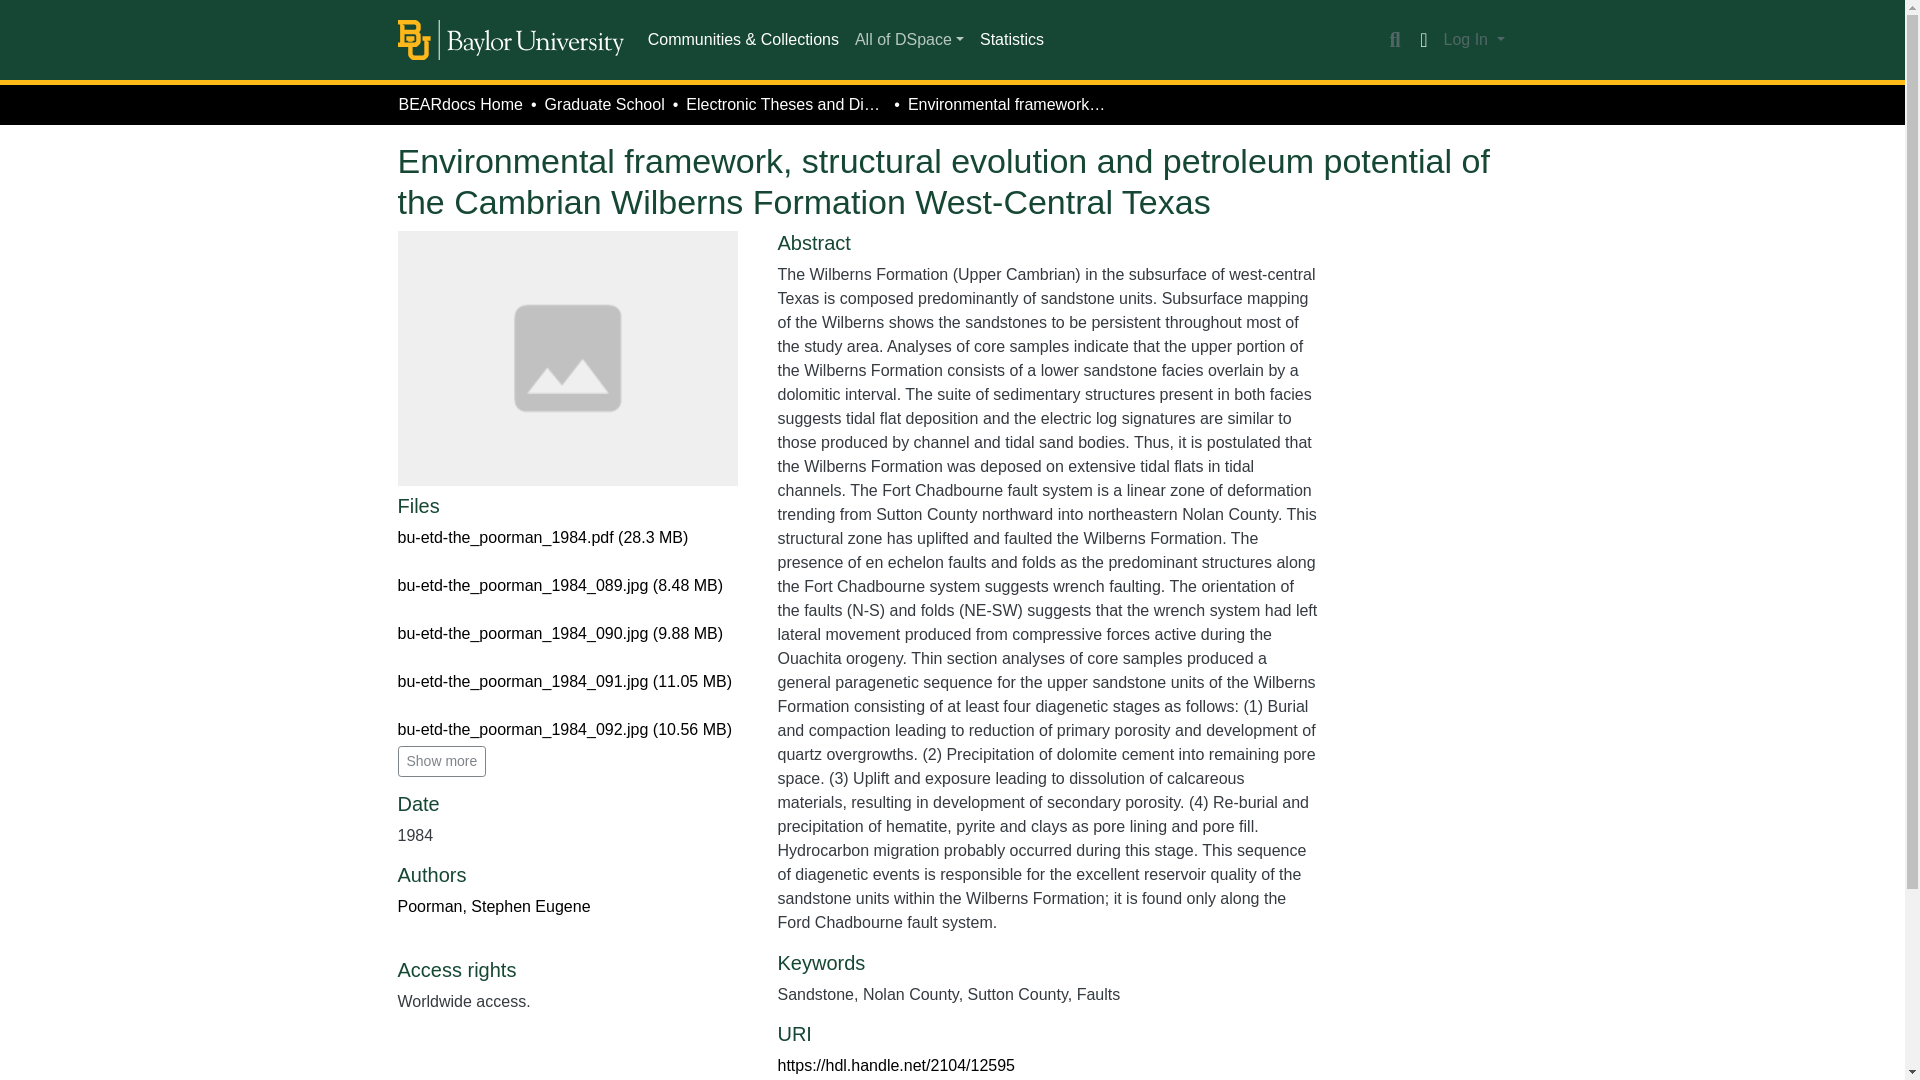 The image size is (1920, 1080). I want to click on BEARdocs Home, so click(460, 104).